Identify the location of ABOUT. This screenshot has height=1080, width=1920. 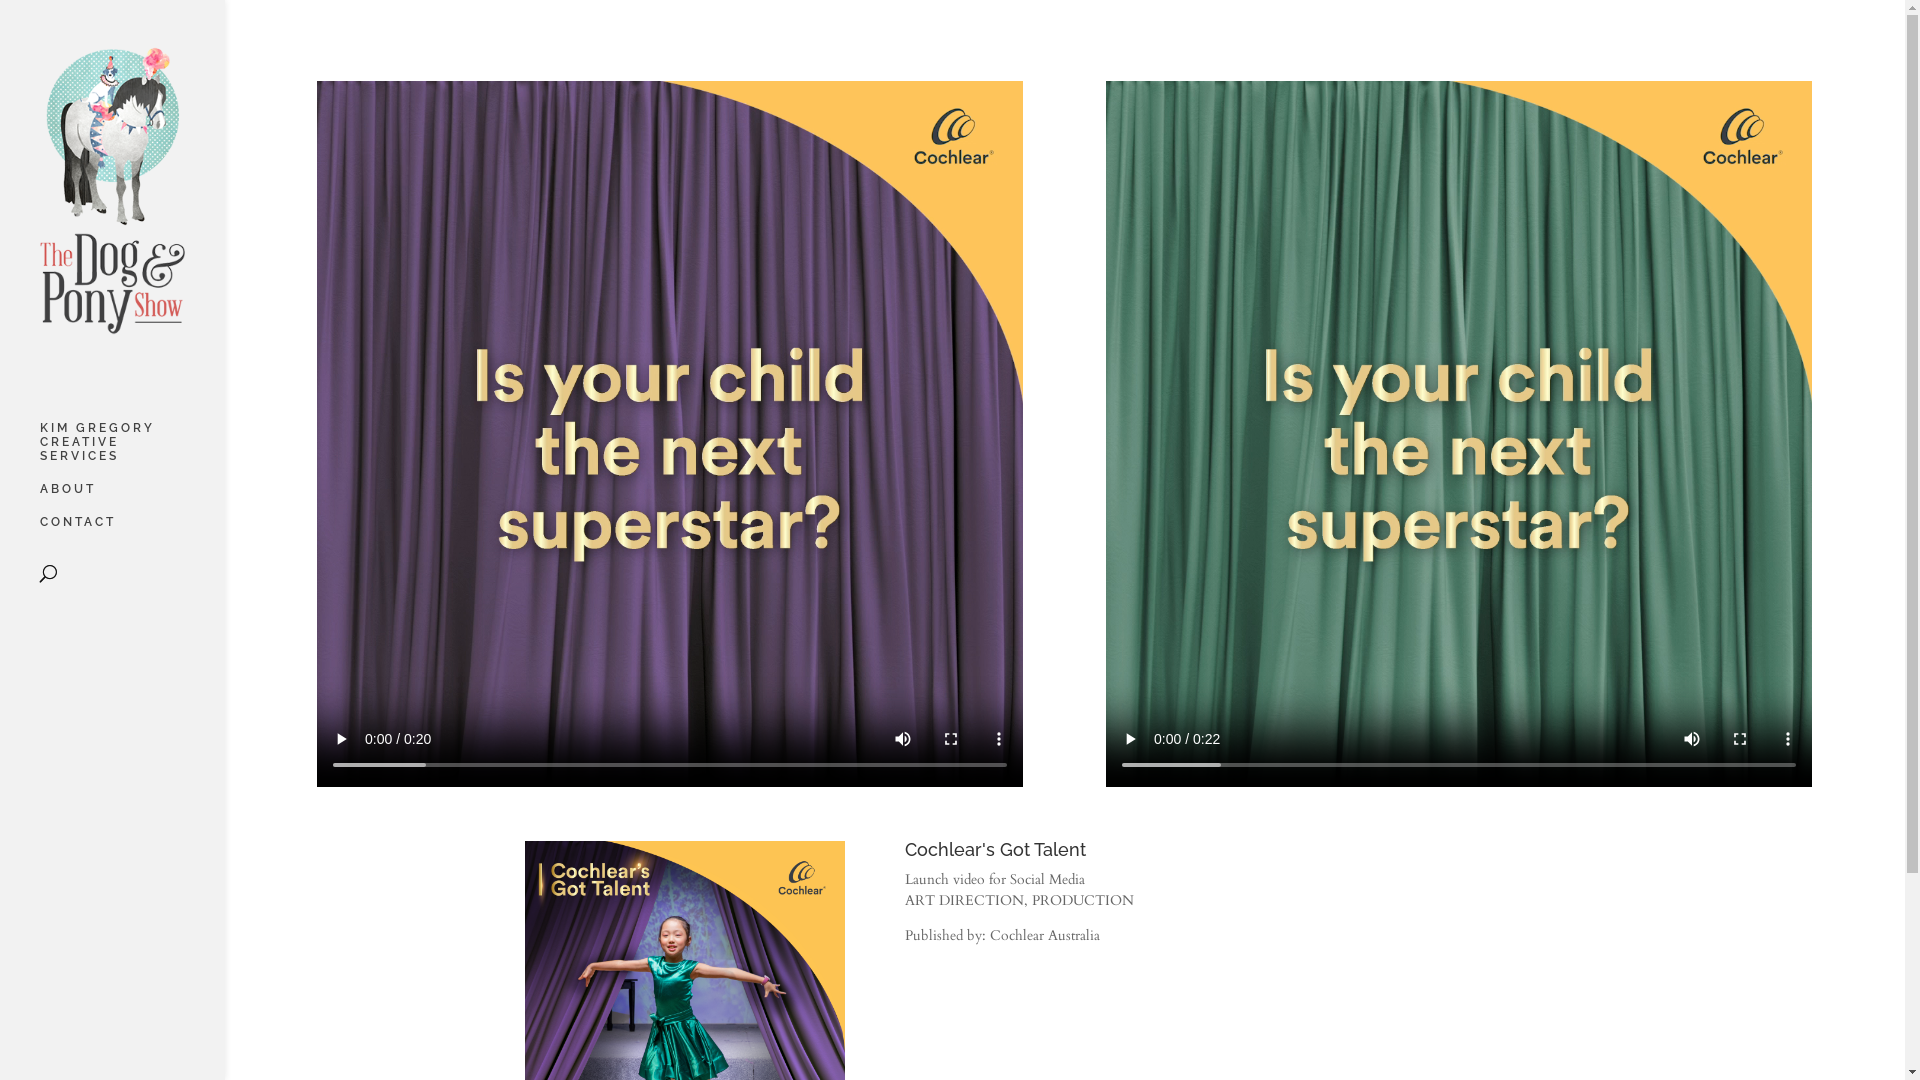
(132, 498).